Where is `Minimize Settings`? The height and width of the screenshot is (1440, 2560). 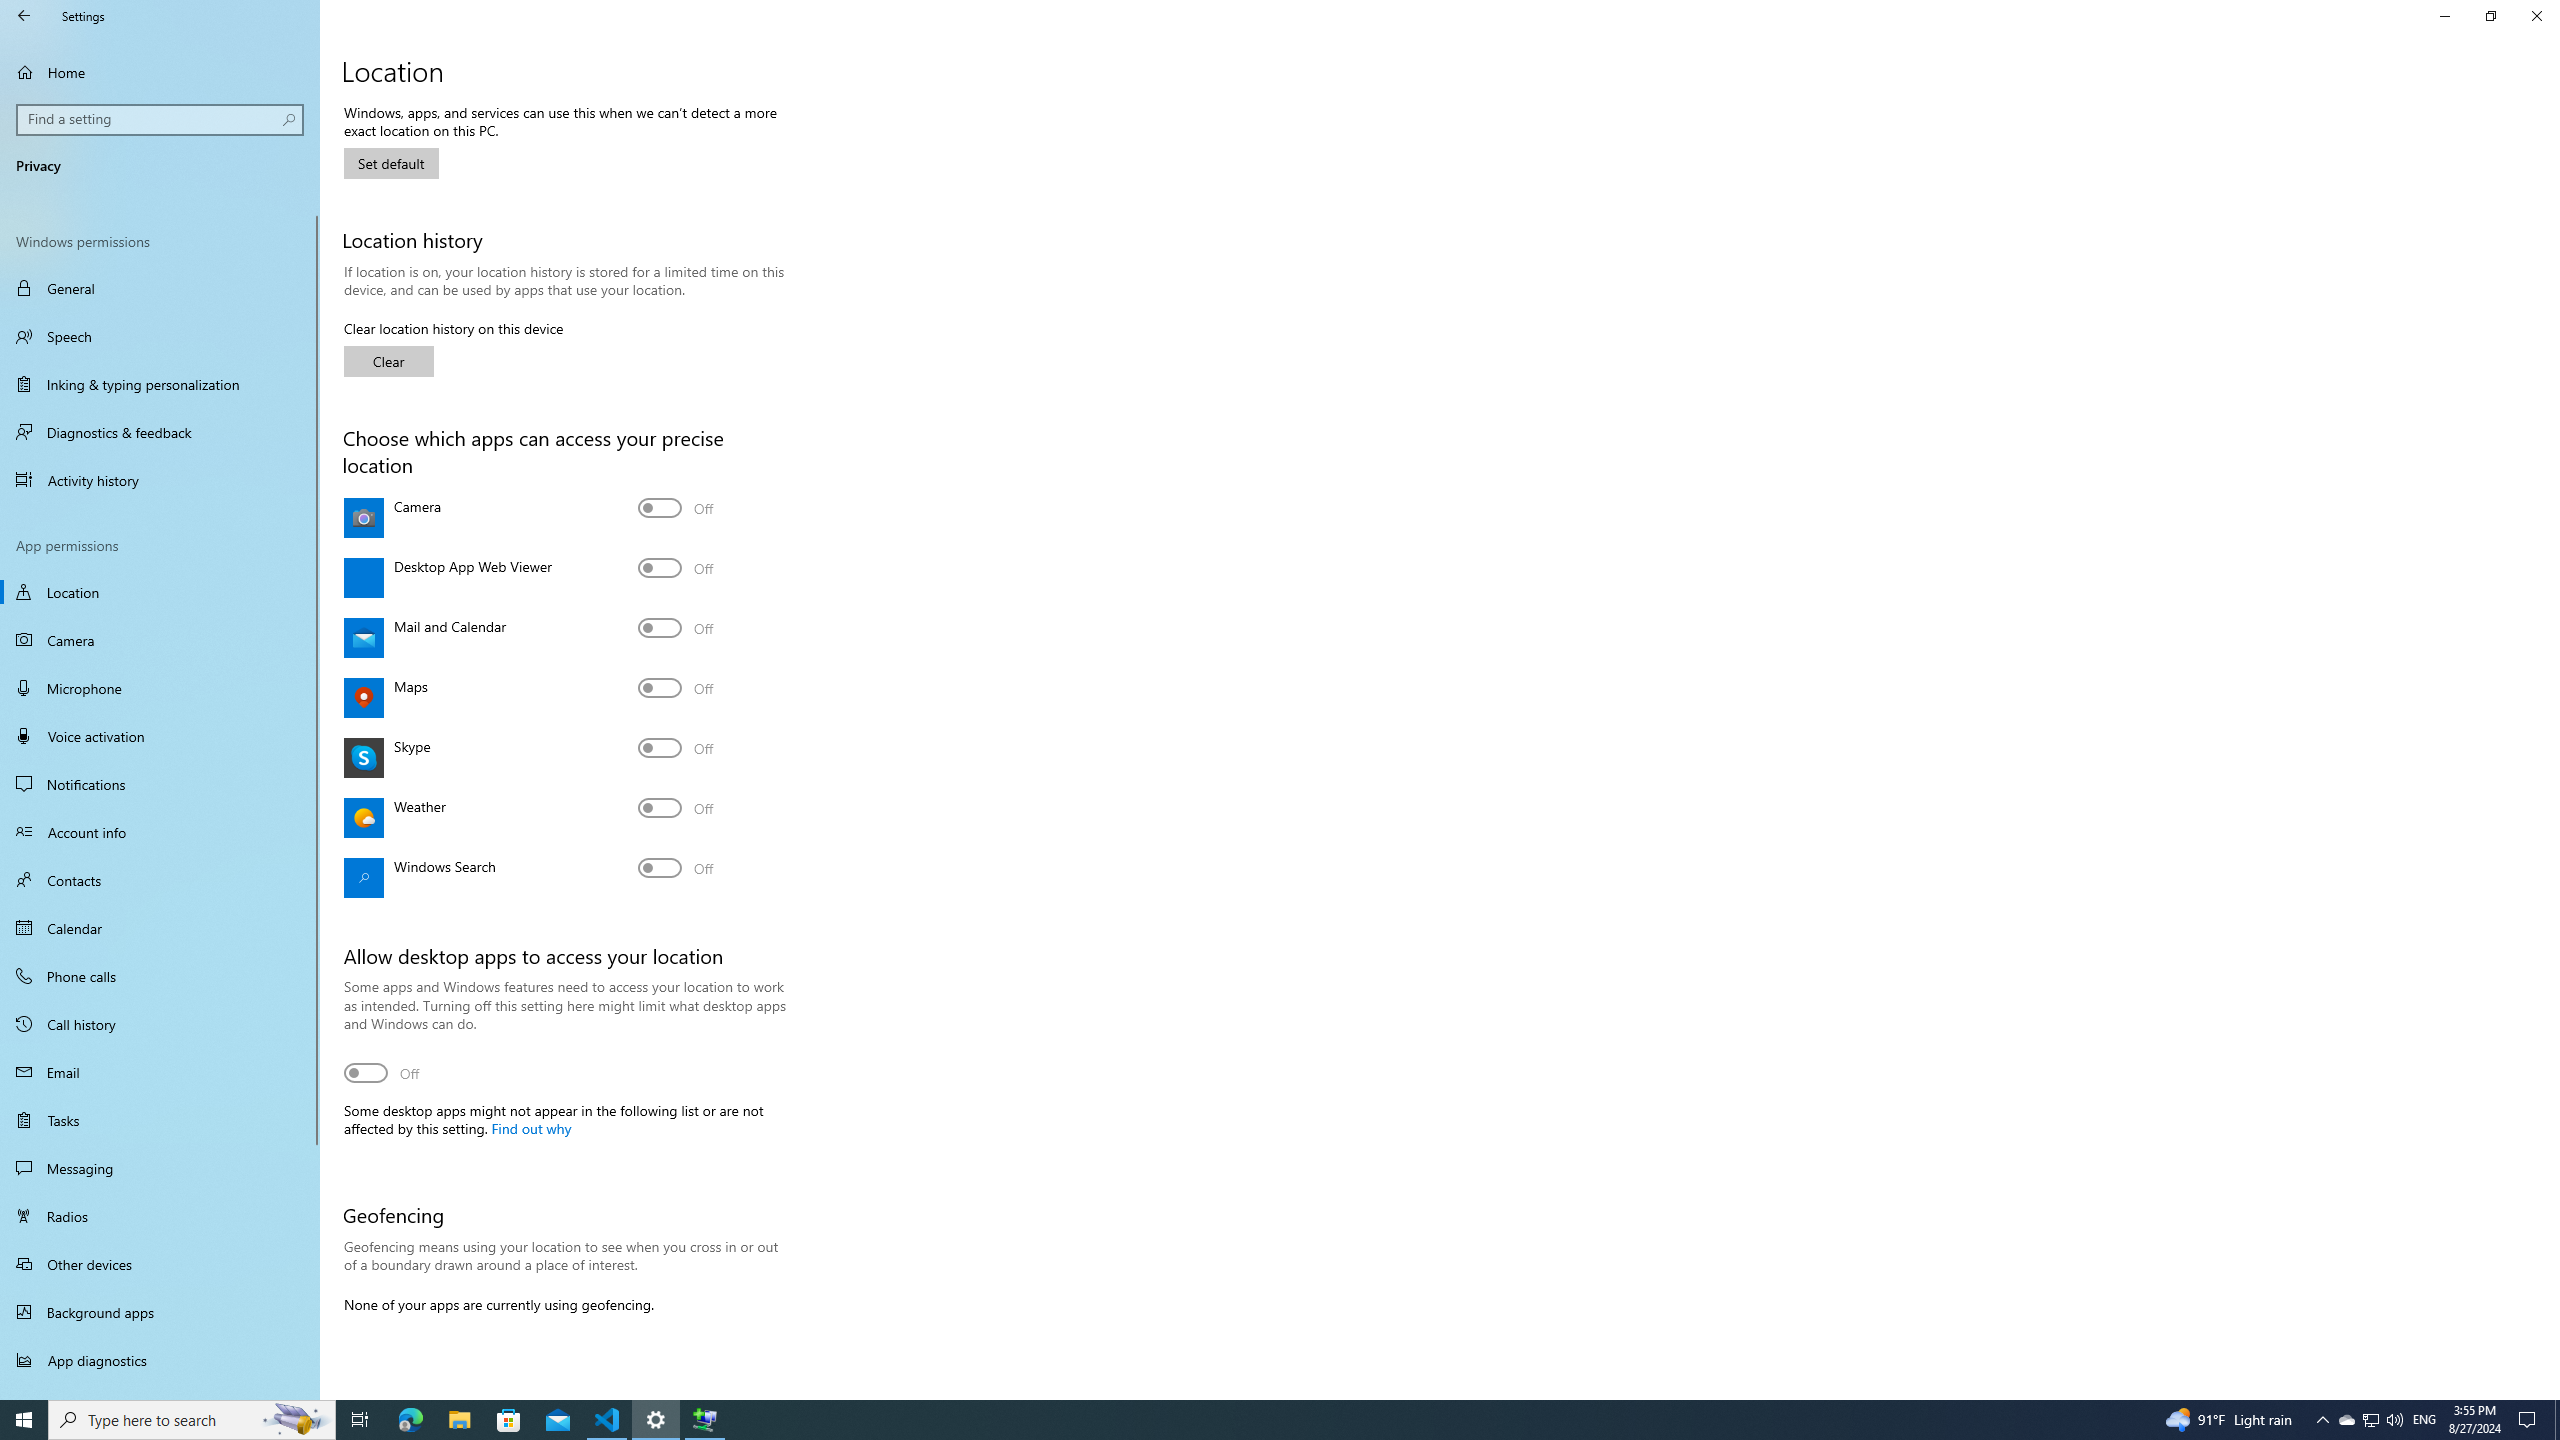 Minimize Settings is located at coordinates (2444, 16).